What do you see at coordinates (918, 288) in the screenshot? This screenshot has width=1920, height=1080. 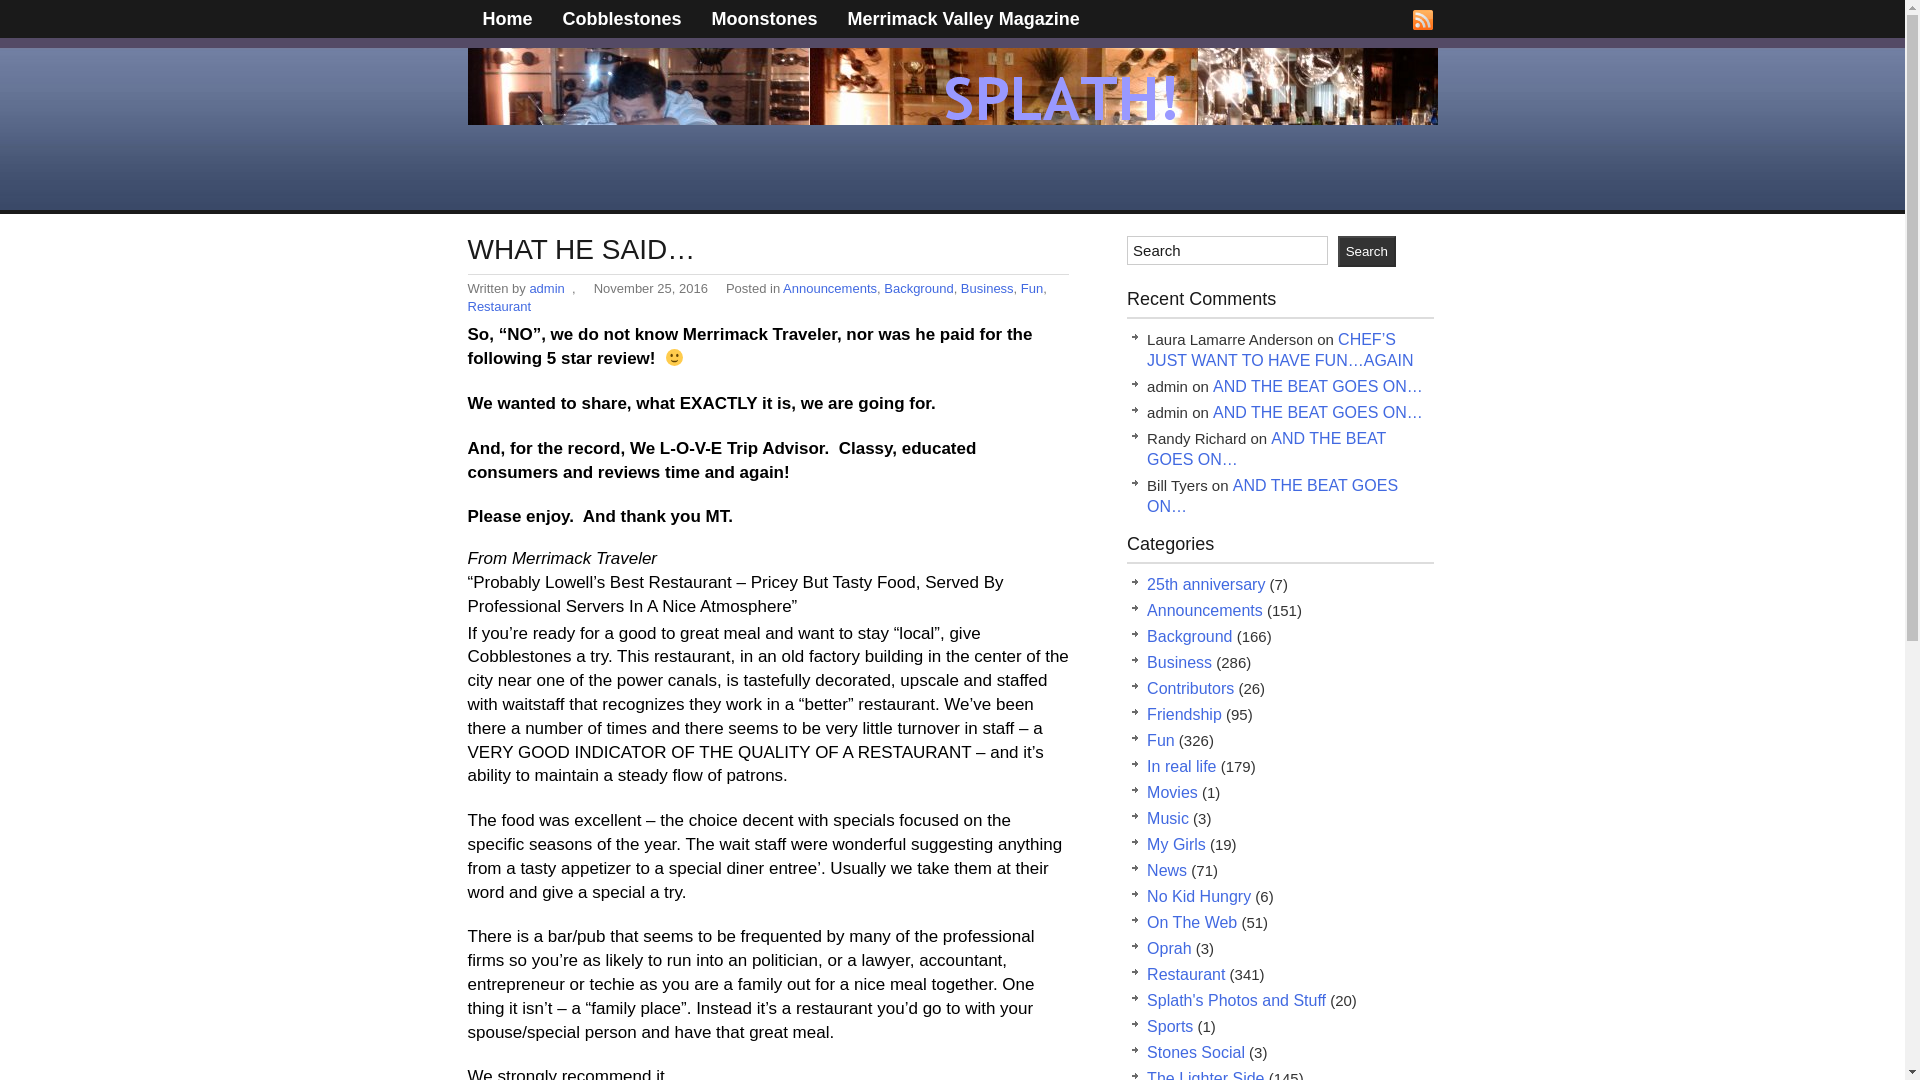 I see `Background` at bounding box center [918, 288].